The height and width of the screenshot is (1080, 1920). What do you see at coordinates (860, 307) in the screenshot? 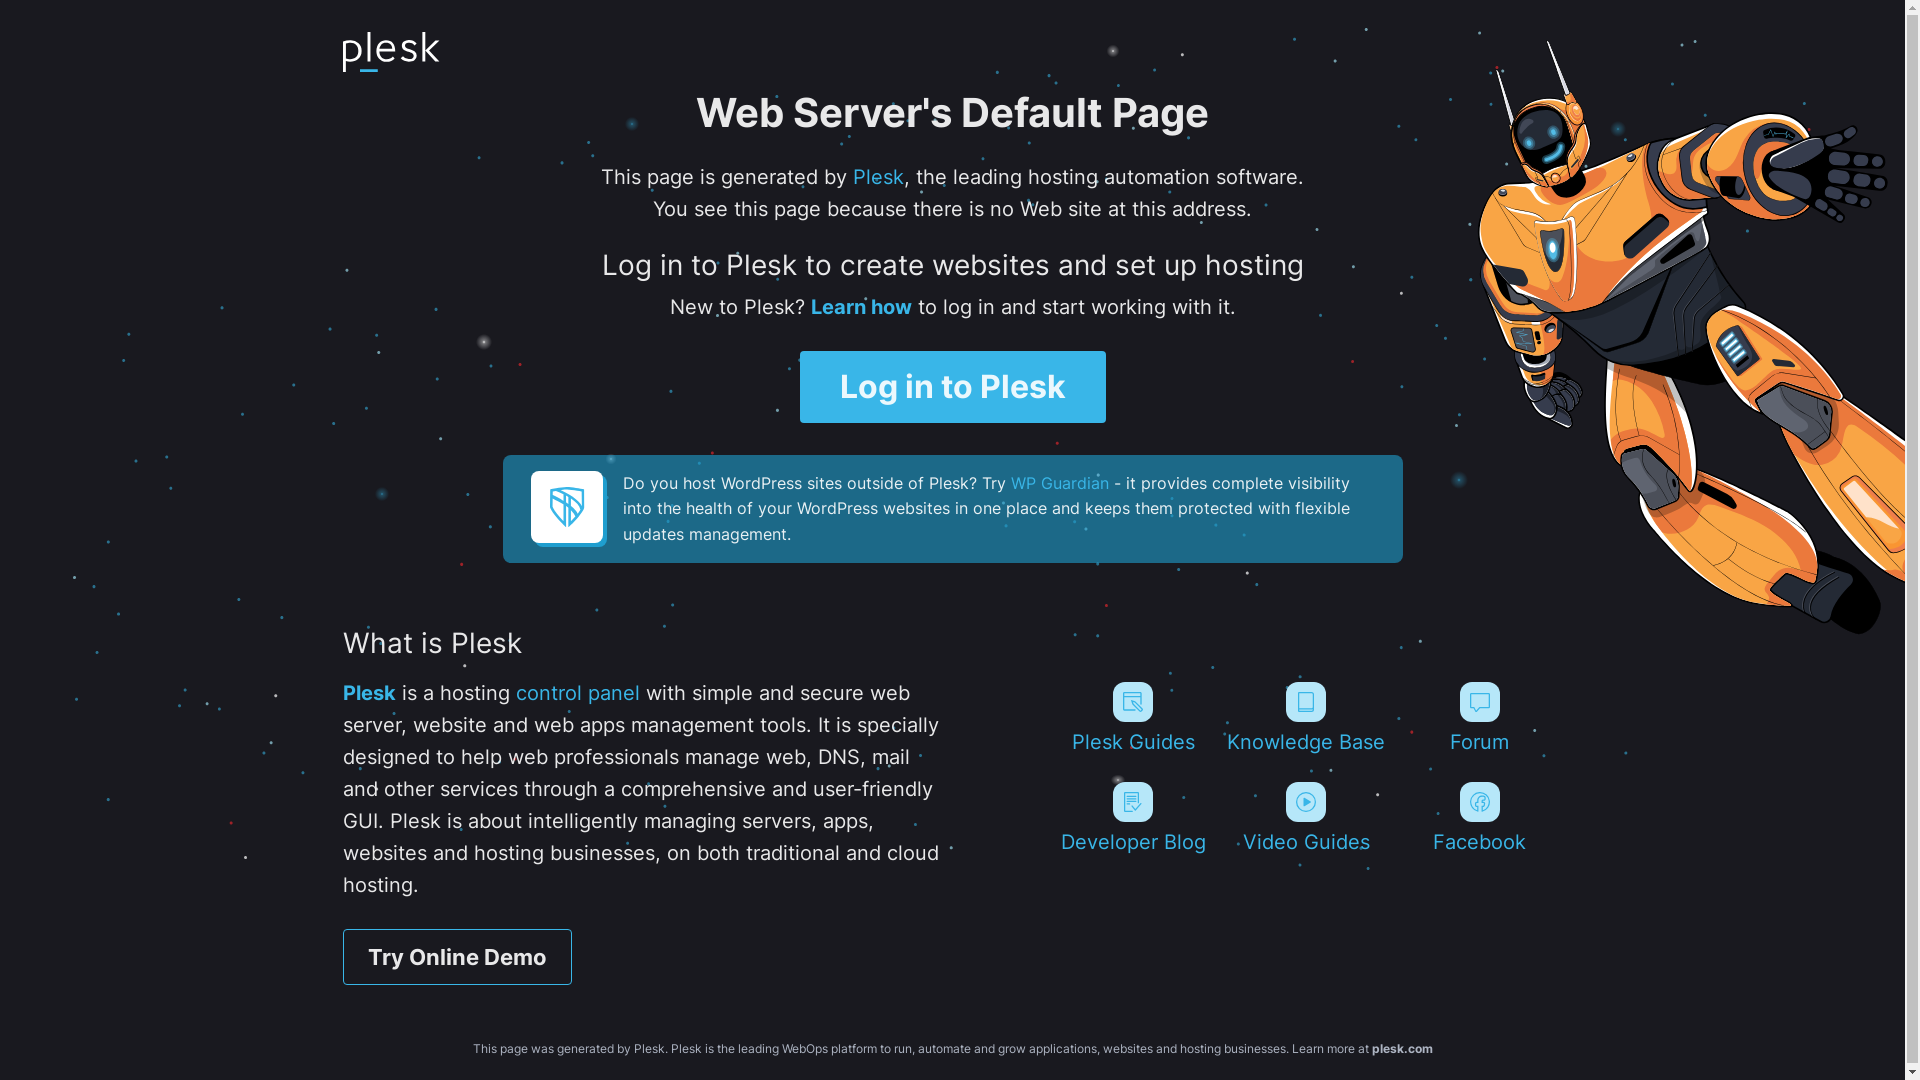
I see `Learn how` at bounding box center [860, 307].